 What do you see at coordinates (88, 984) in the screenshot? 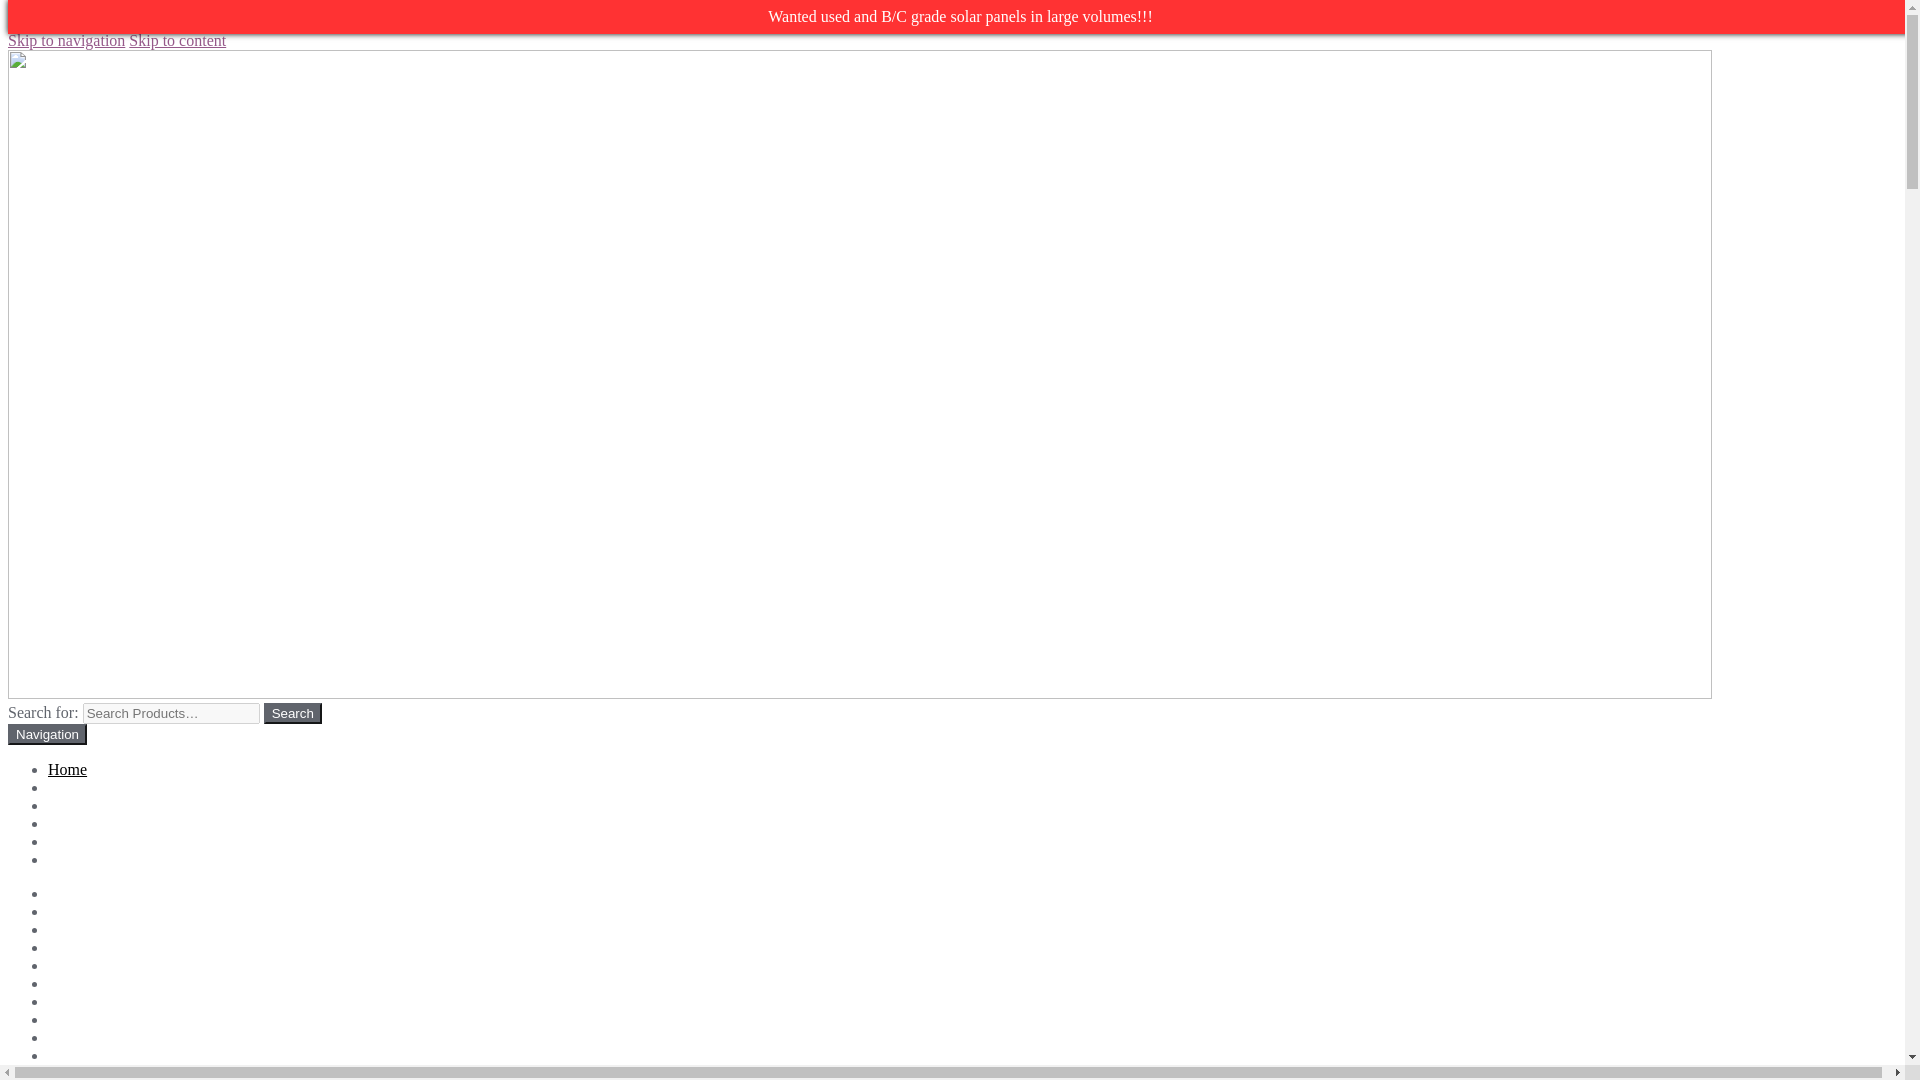
I see `Latest News` at bounding box center [88, 984].